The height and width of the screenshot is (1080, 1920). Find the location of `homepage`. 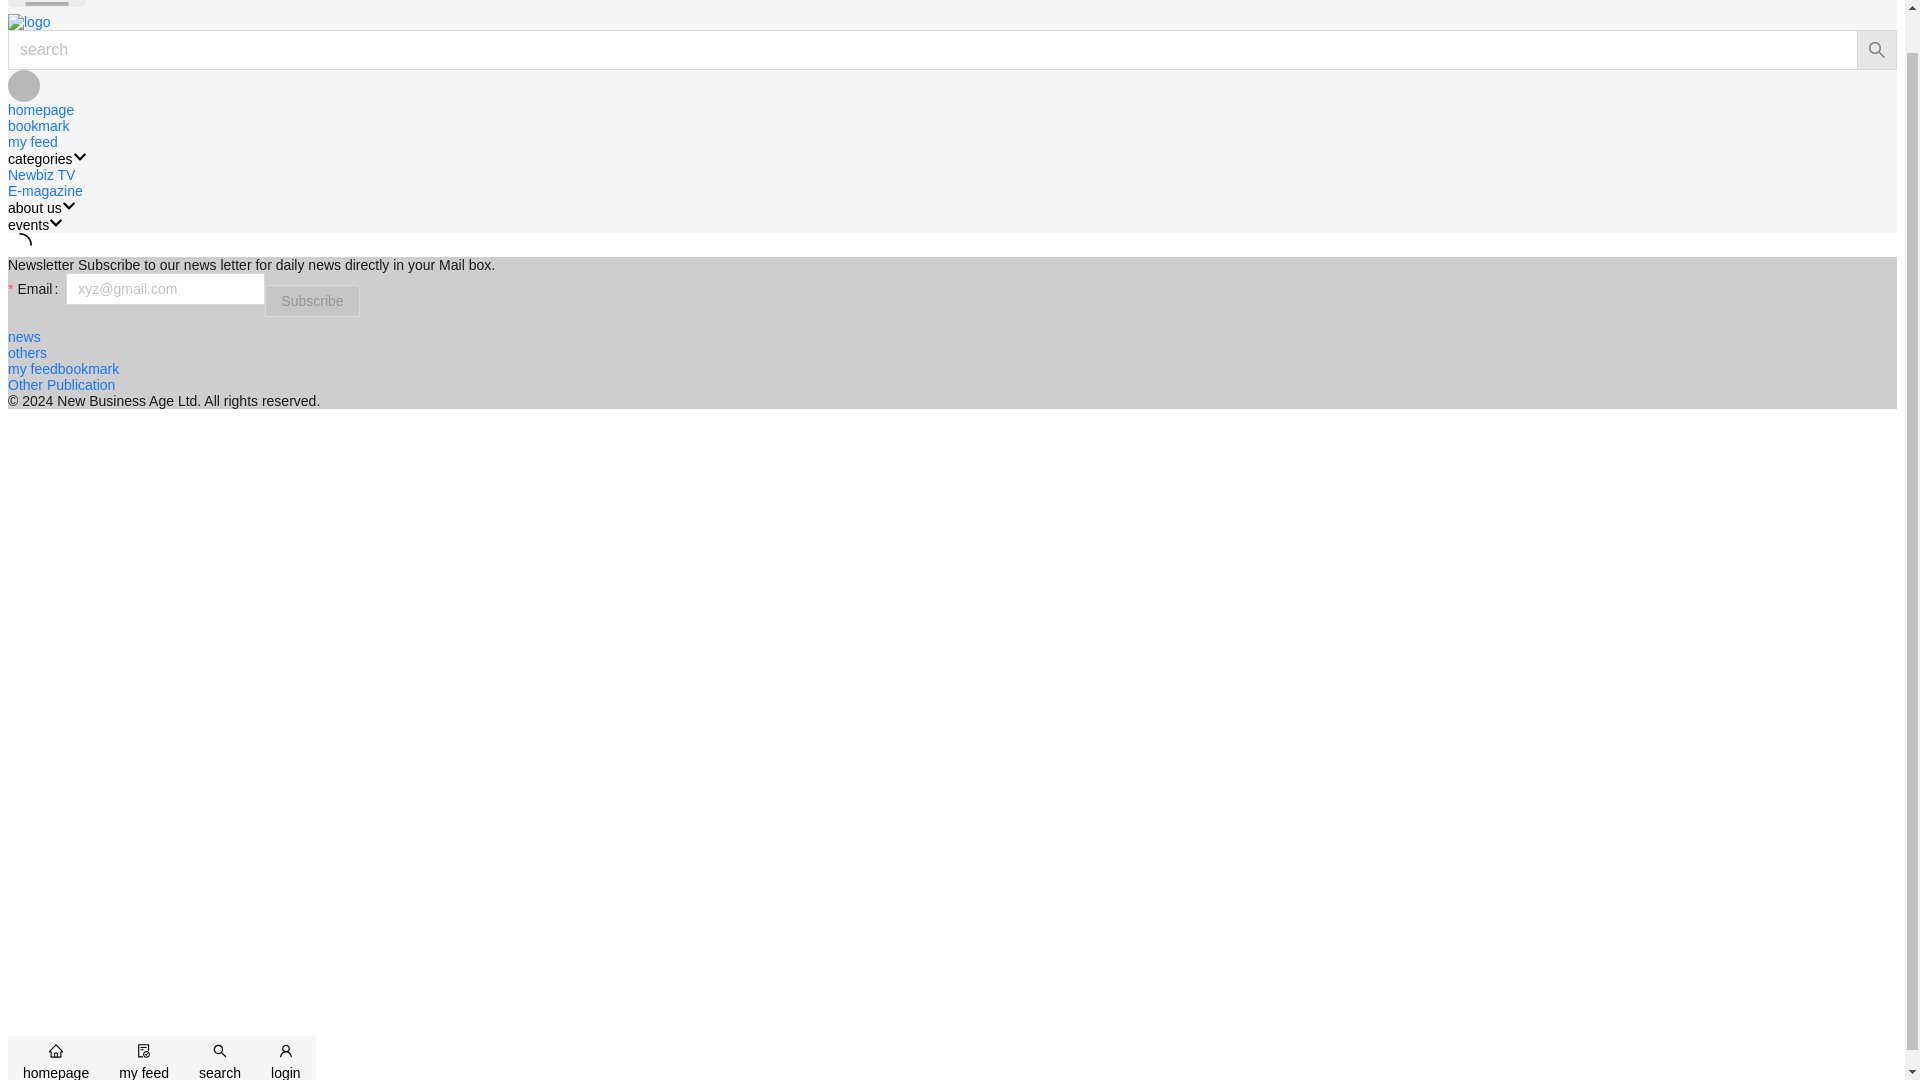

homepage is located at coordinates (40, 109).